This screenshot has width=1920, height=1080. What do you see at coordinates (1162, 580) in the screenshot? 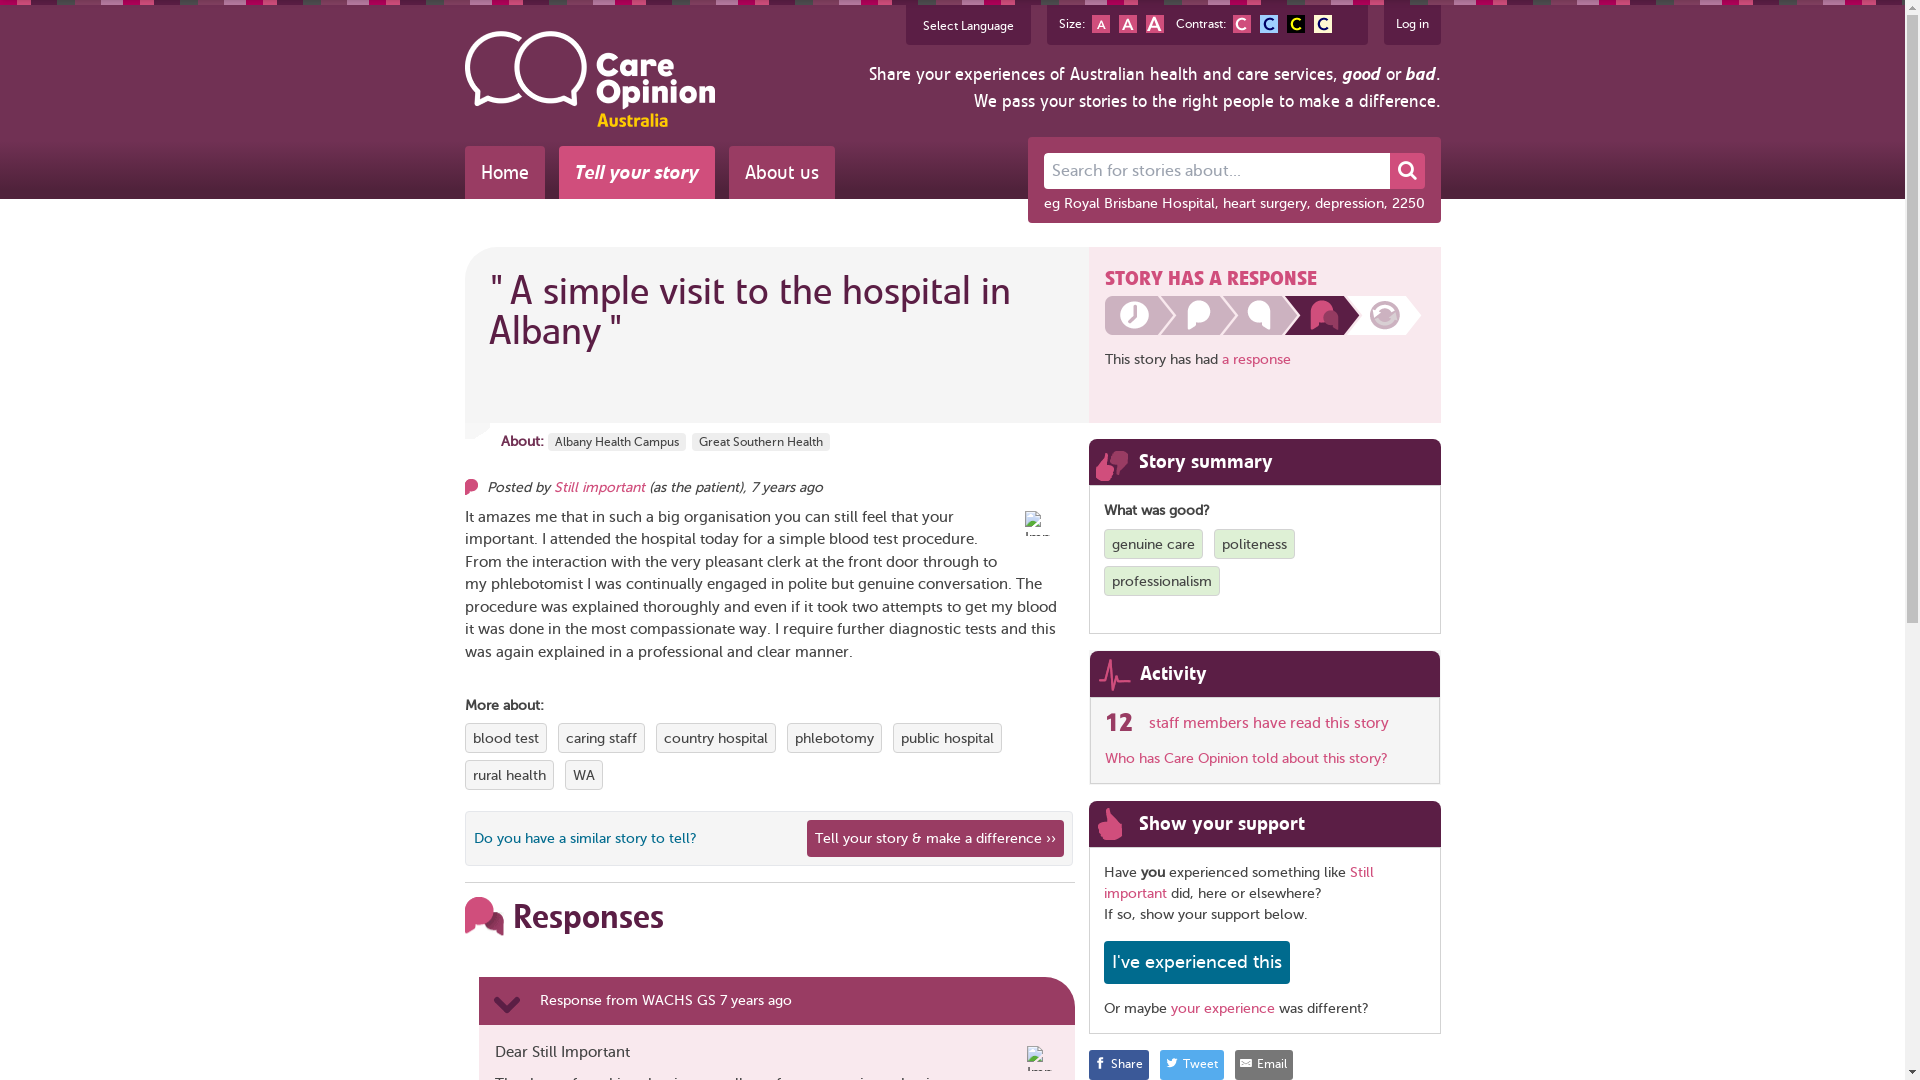
I see `professionalism` at bounding box center [1162, 580].